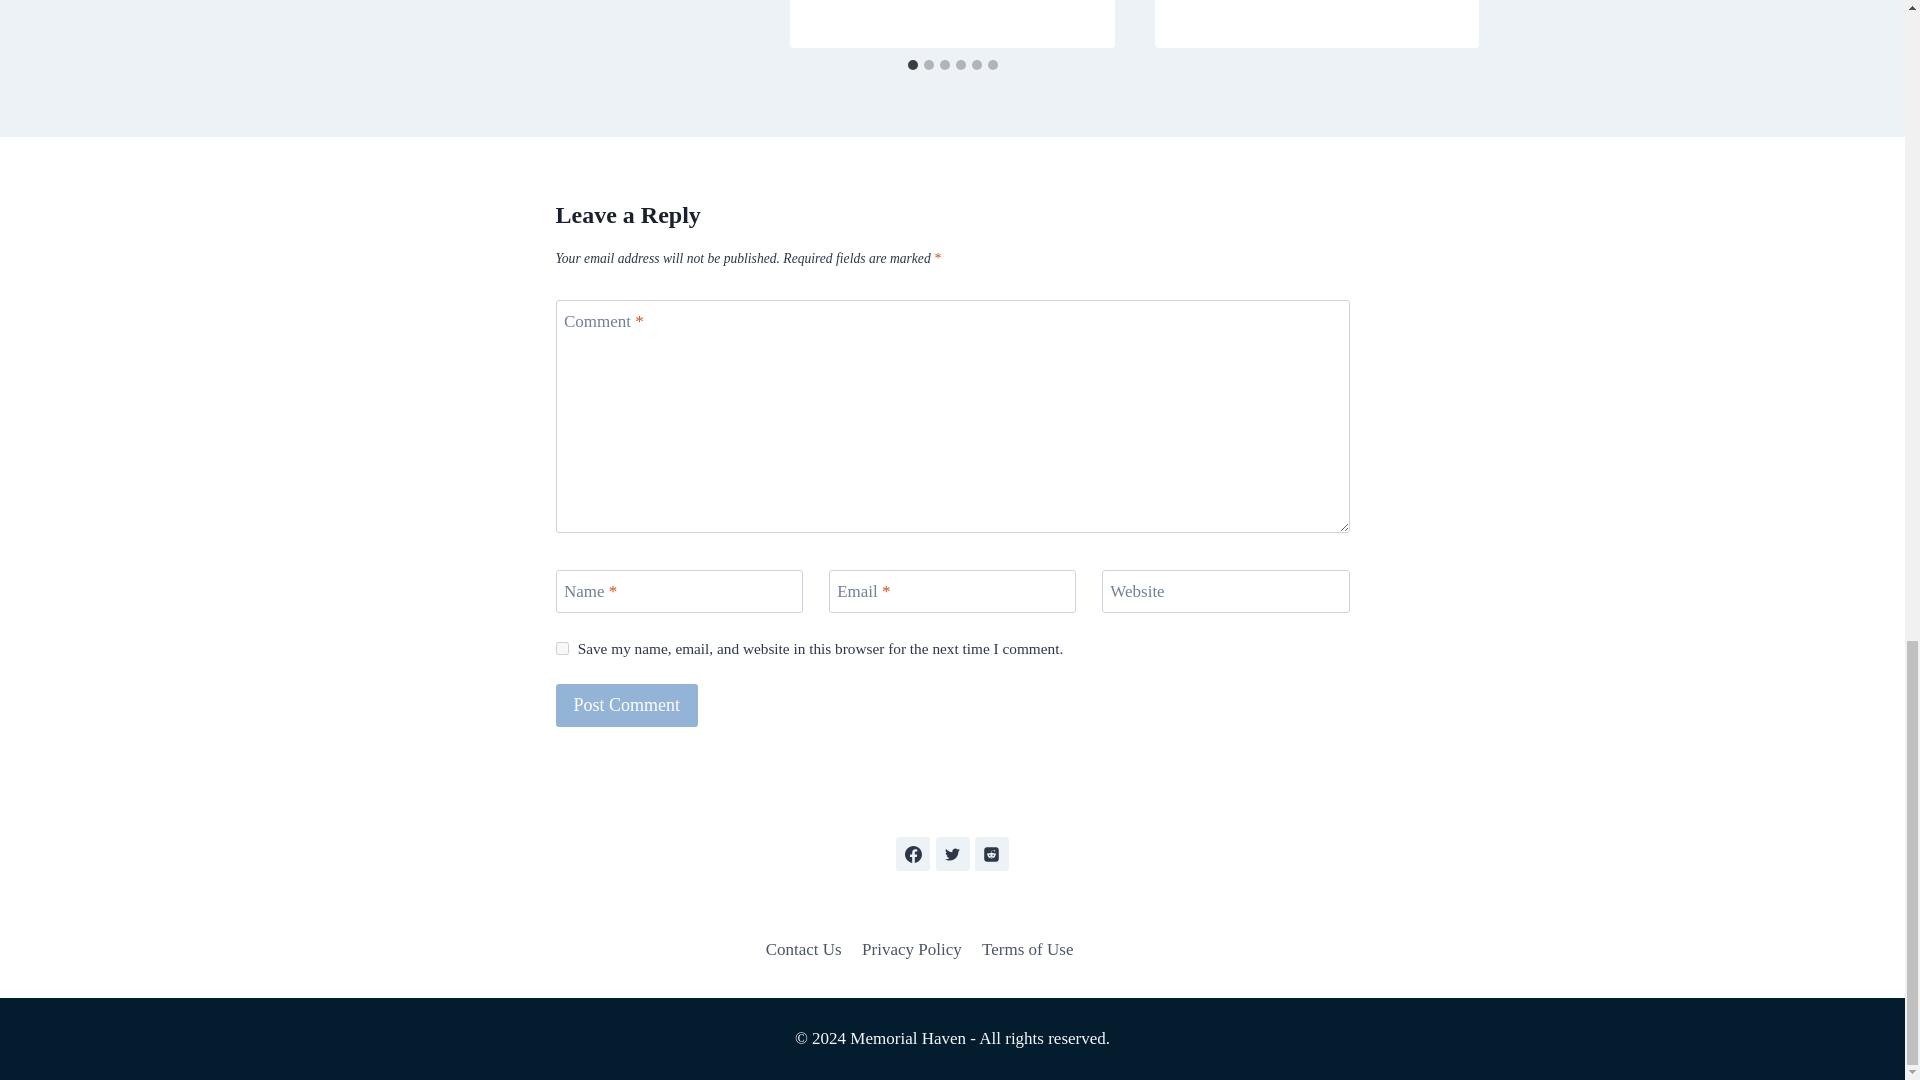 This screenshot has width=1920, height=1080. What do you see at coordinates (627, 704) in the screenshot?
I see `Post Comment` at bounding box center [627, 704].